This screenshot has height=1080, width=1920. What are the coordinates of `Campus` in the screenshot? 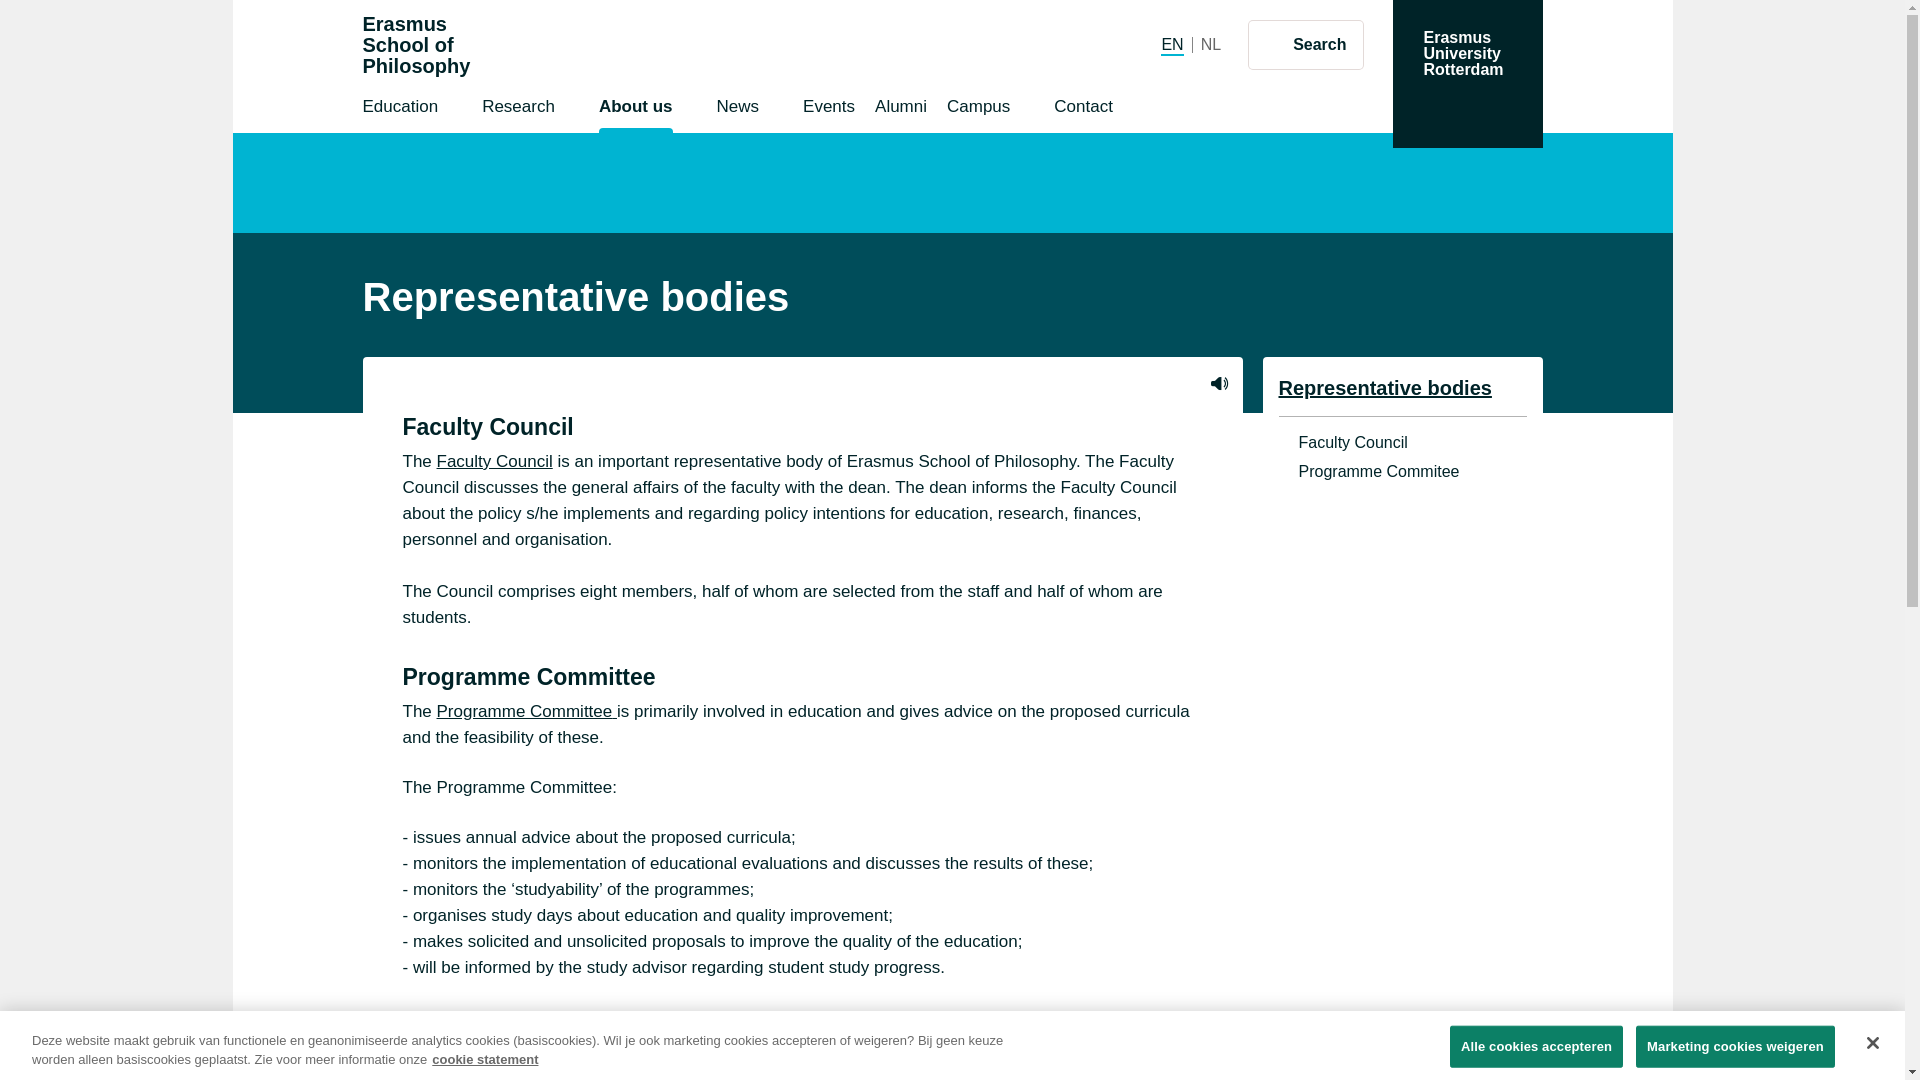 It's located at (1211, 44).